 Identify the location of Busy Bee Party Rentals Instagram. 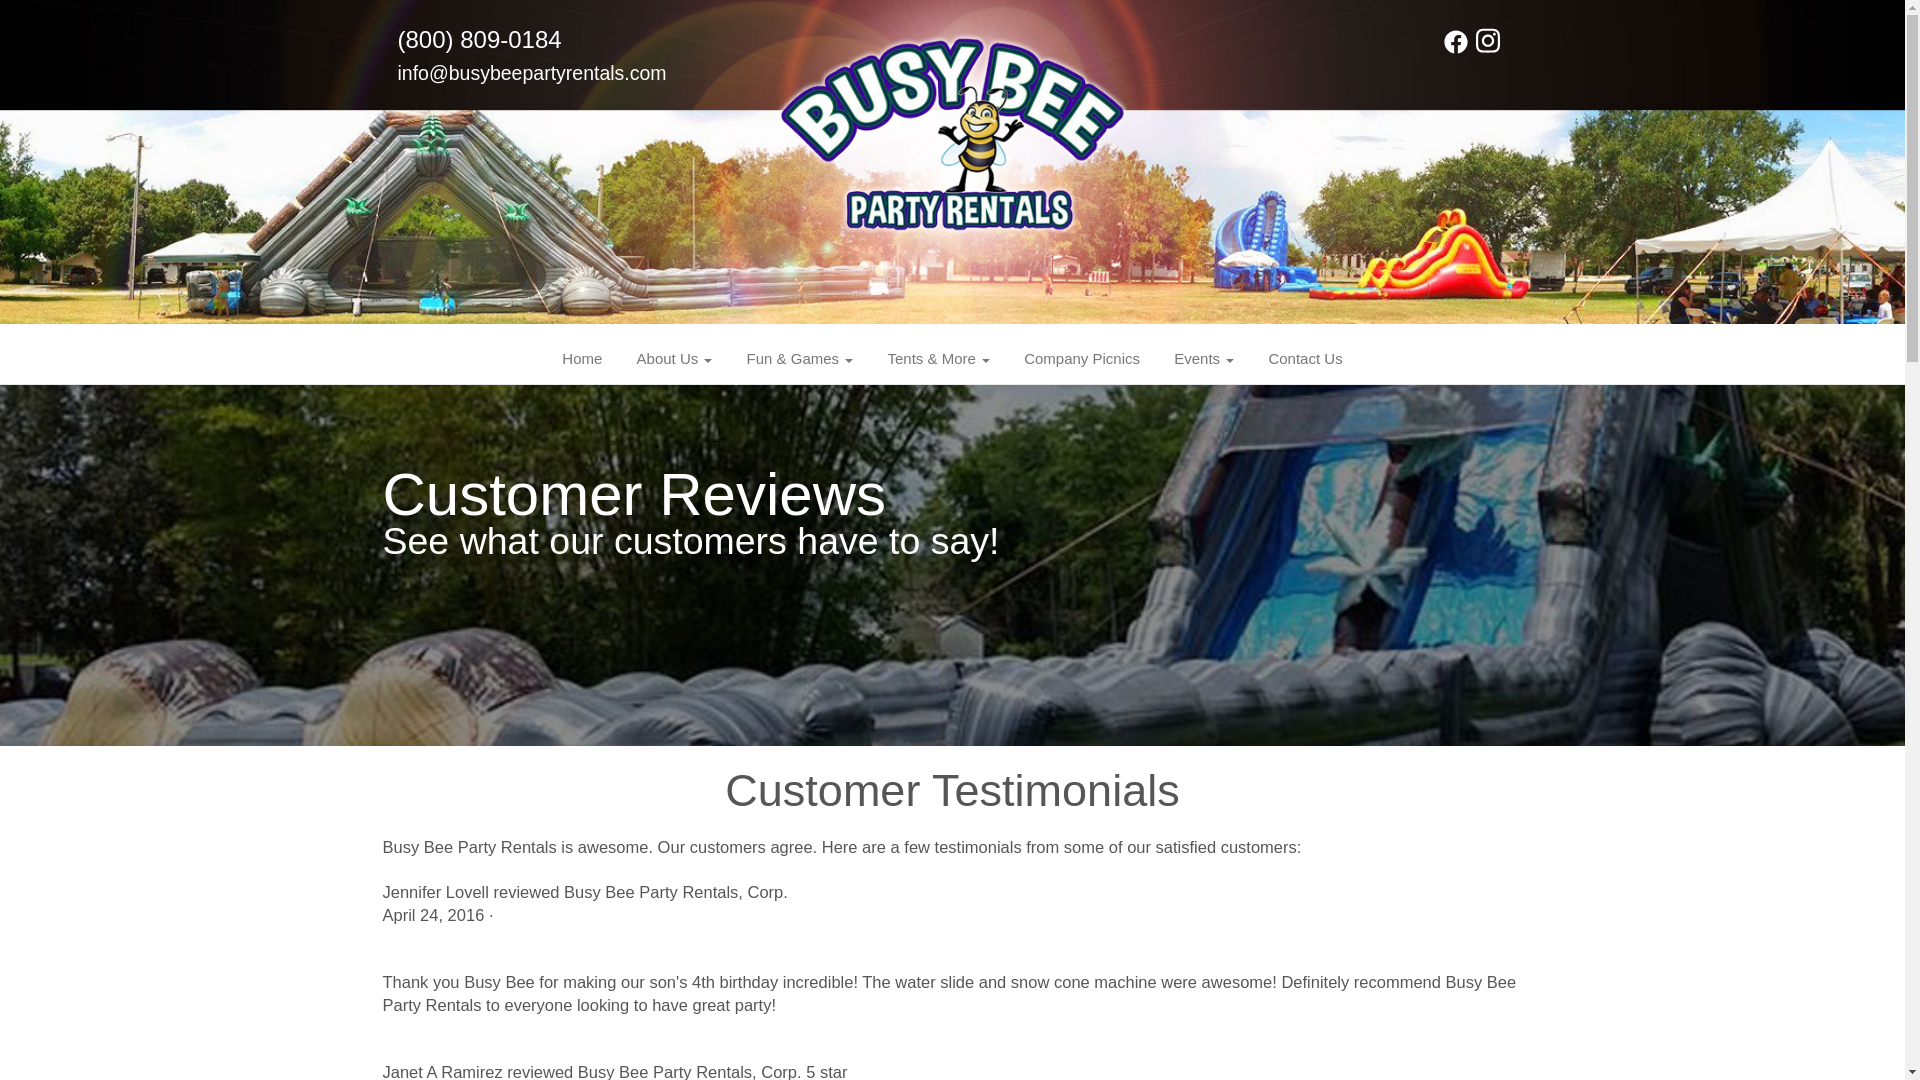
(1488, 48).